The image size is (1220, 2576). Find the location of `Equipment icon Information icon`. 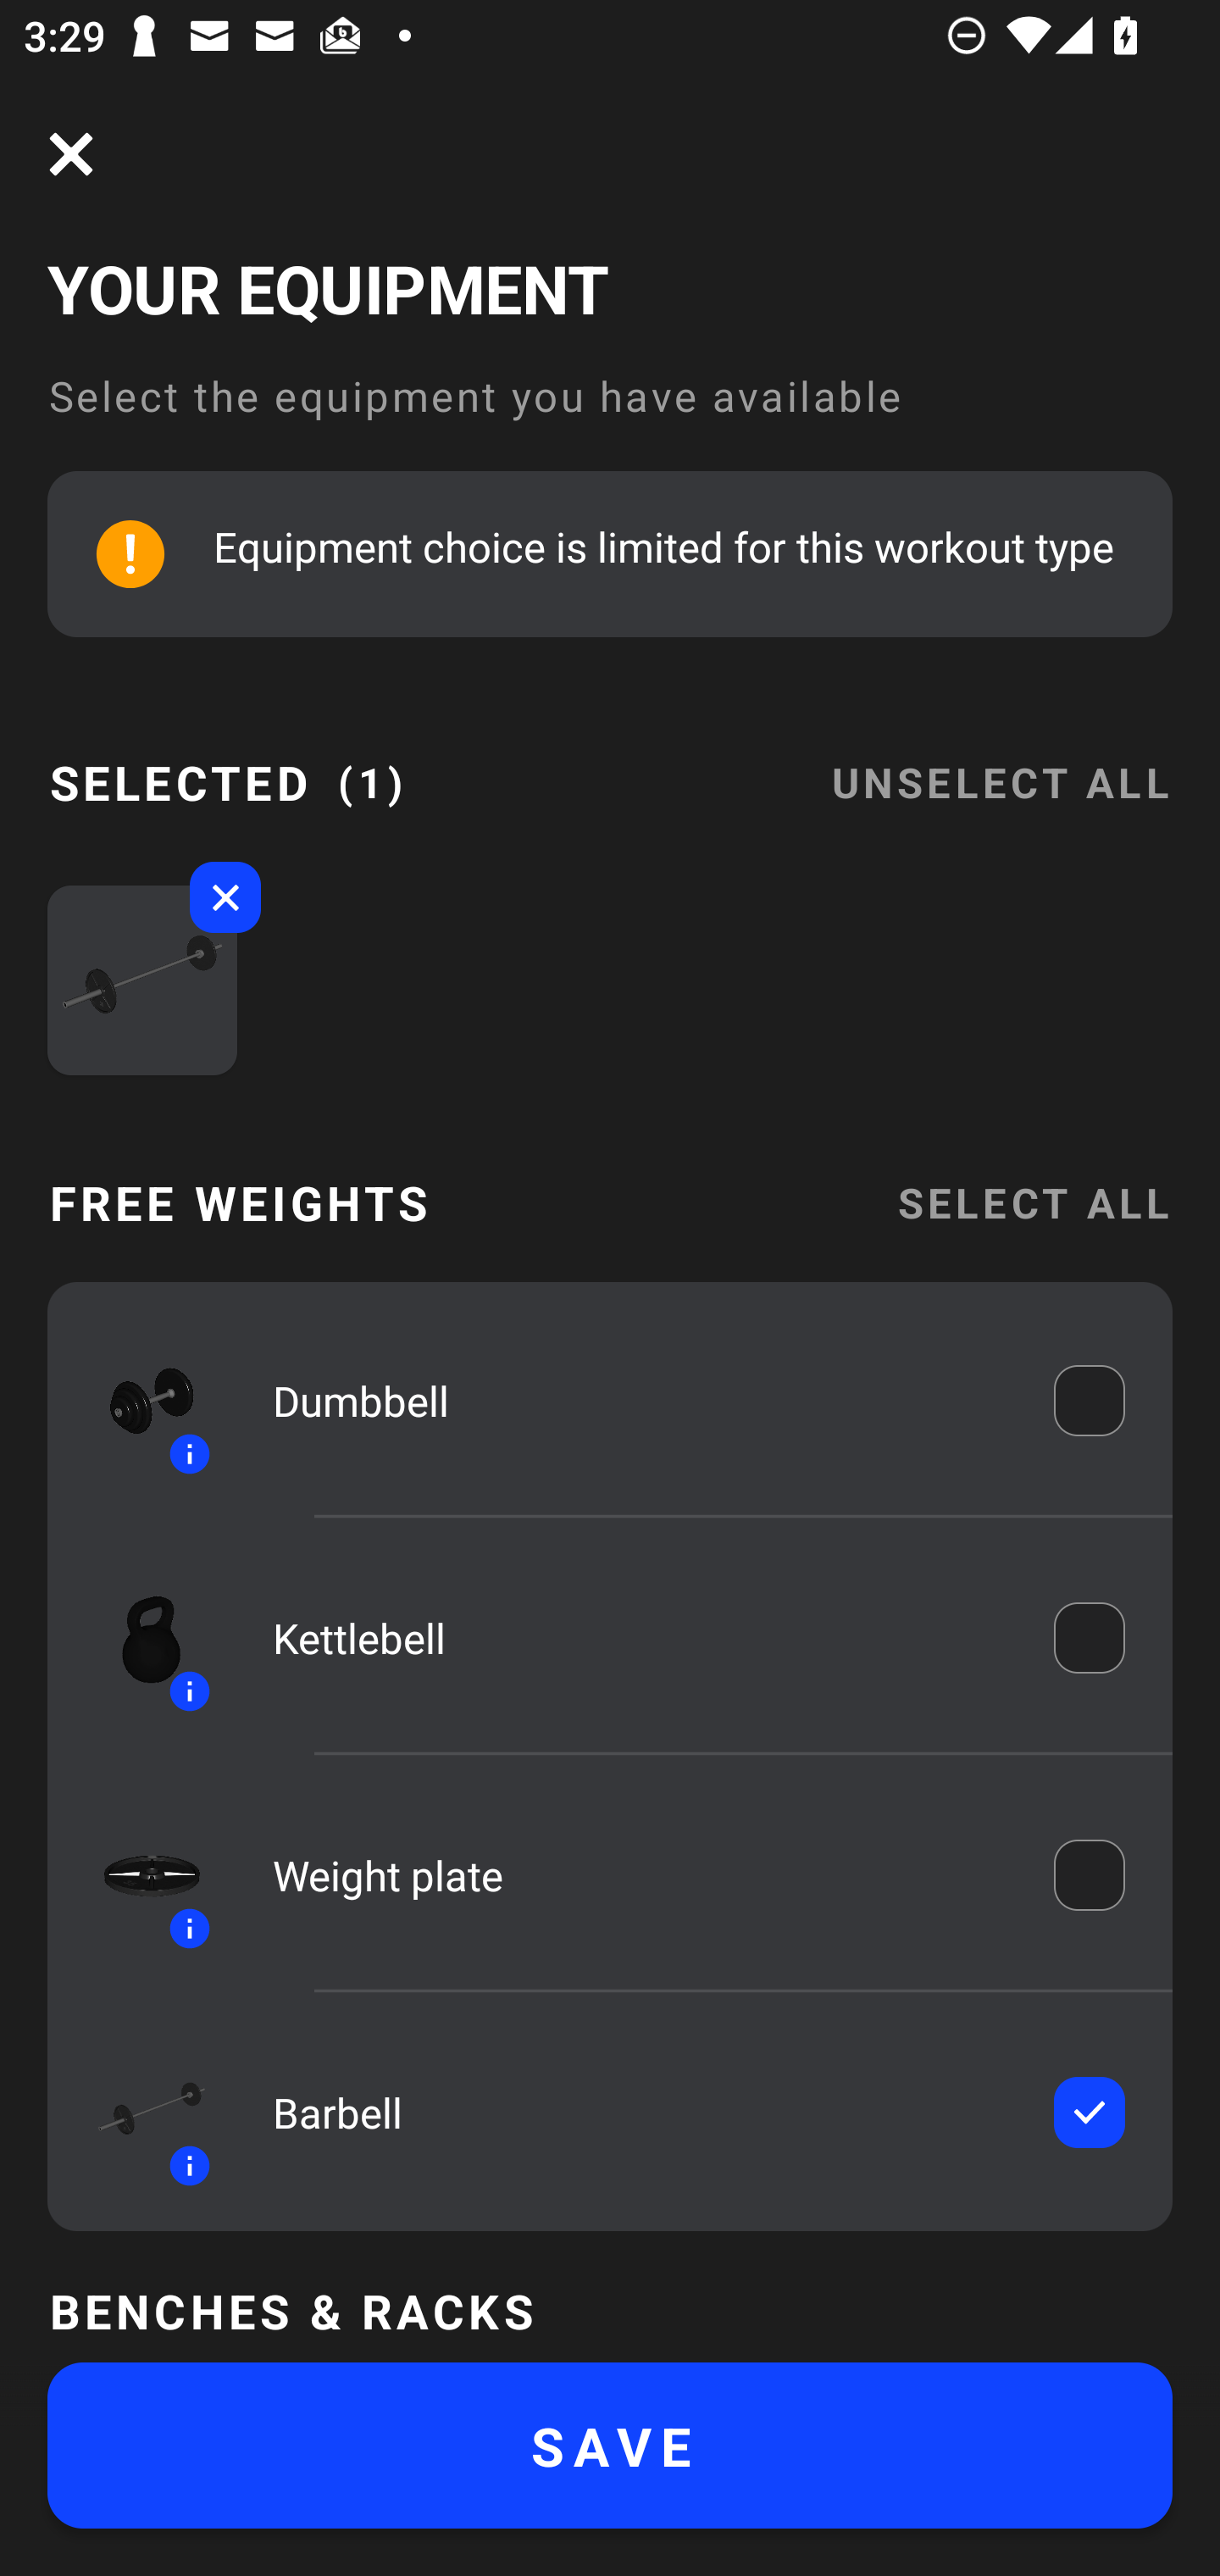

Equipment icon Information icon is located at coordinates (136, 1400).